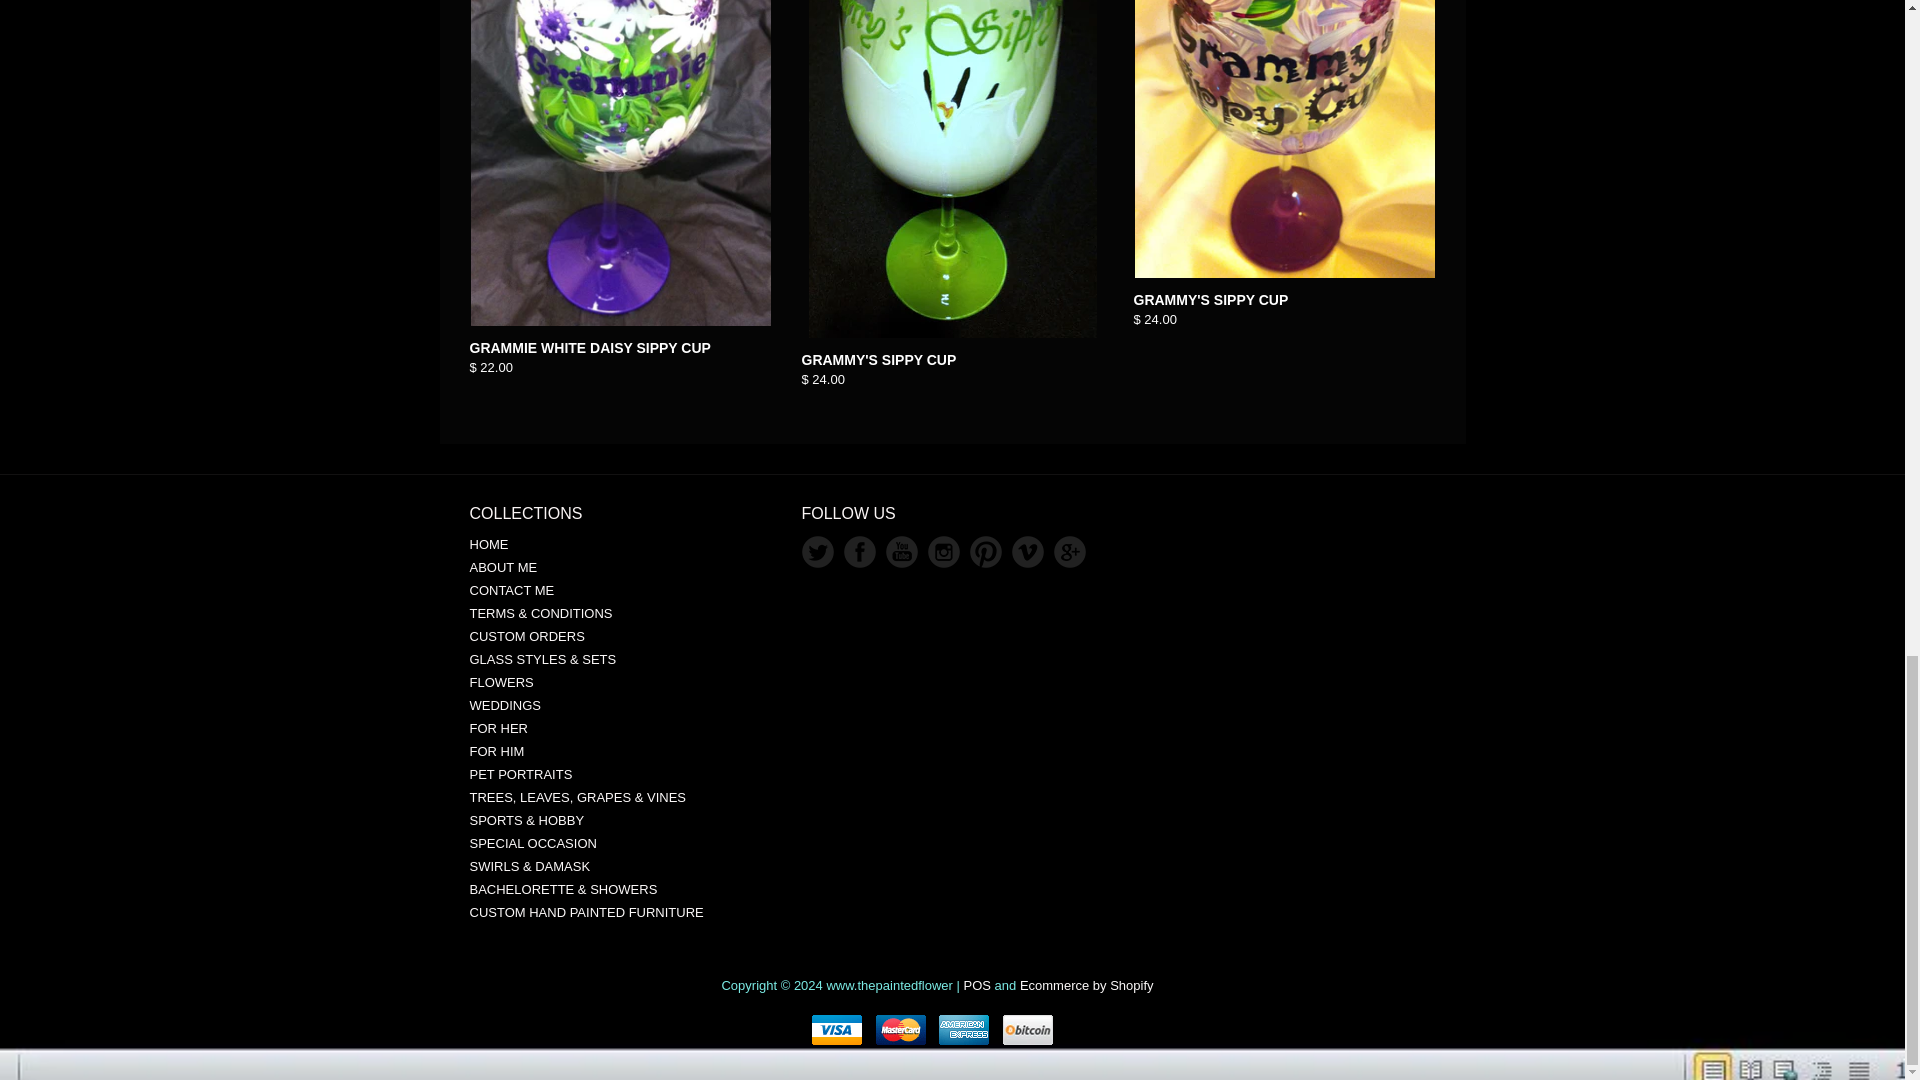 The height and width of the screenshot is (1080, 1920). What do you see at coordinates (506, 704) in the screenshot?
I see `WEDDINGS` at bounding box center [506, 704].